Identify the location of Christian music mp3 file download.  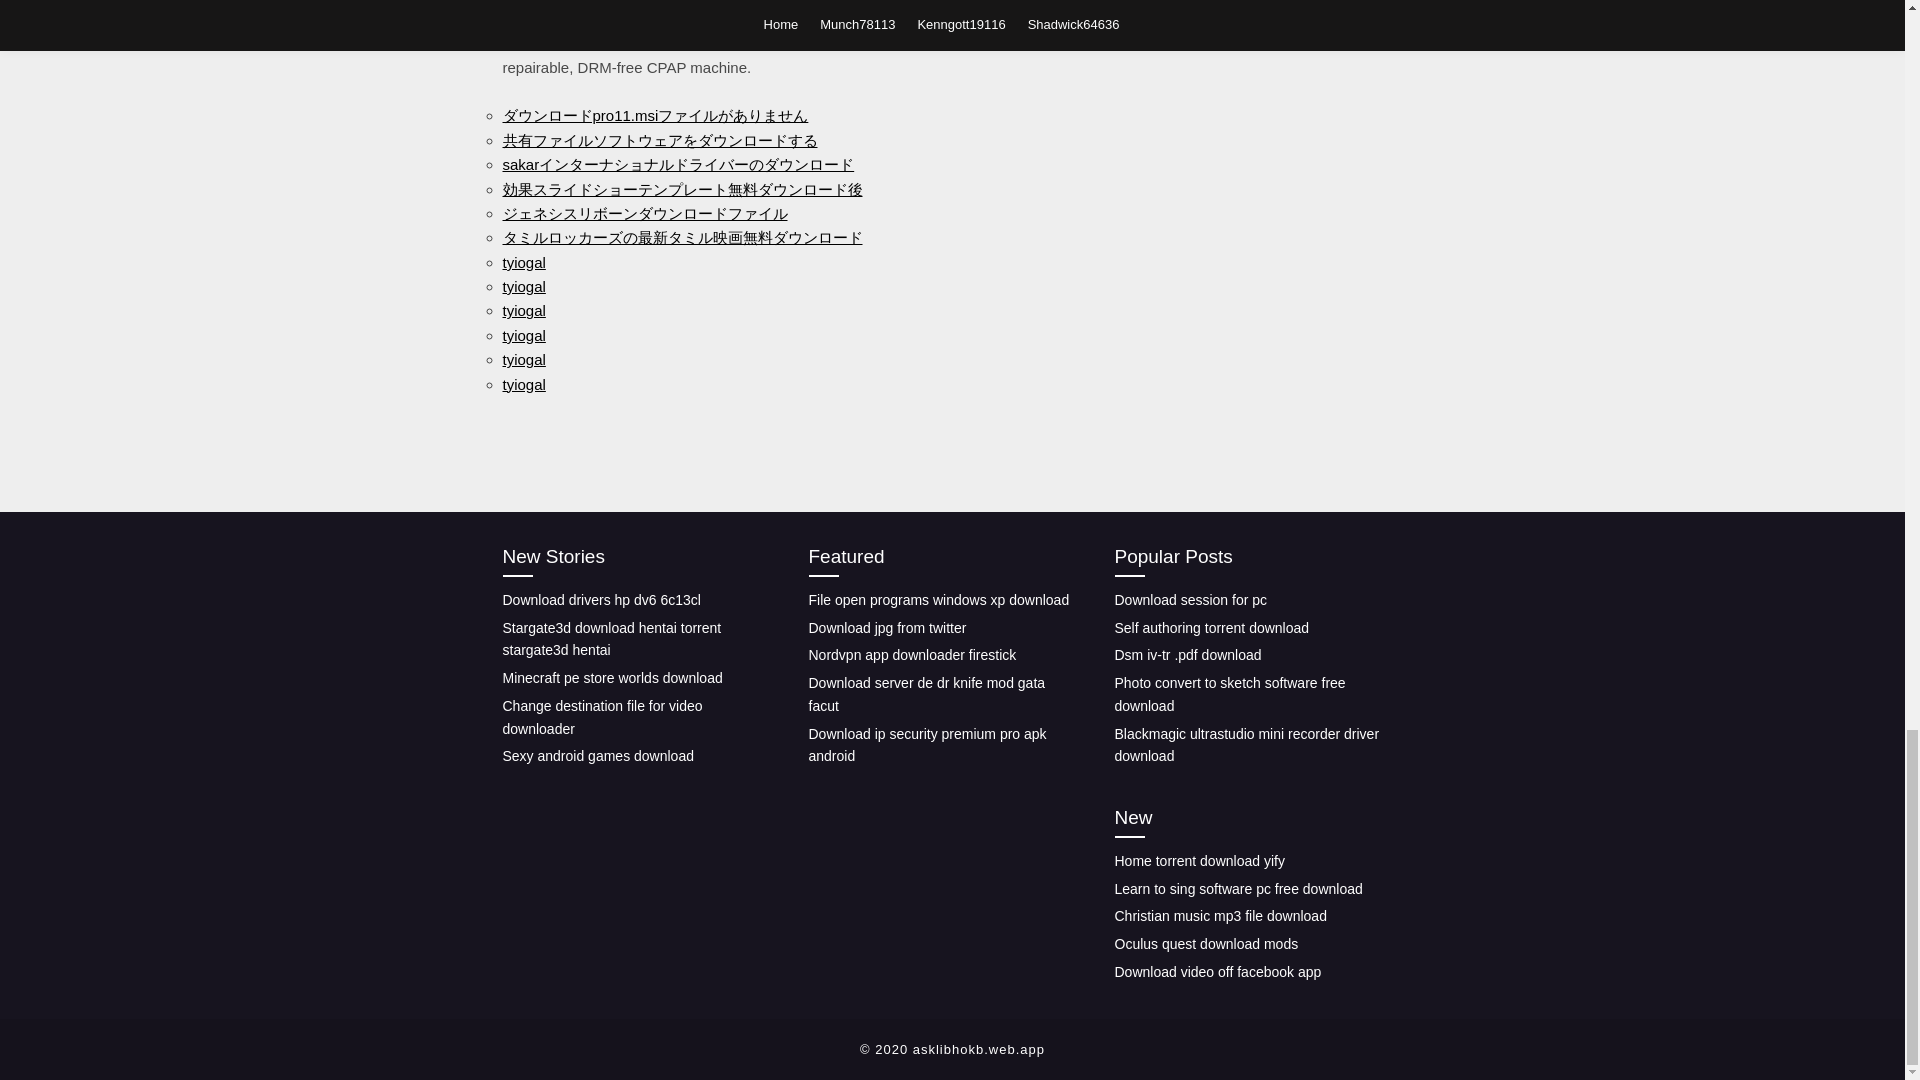
(1220, 916).